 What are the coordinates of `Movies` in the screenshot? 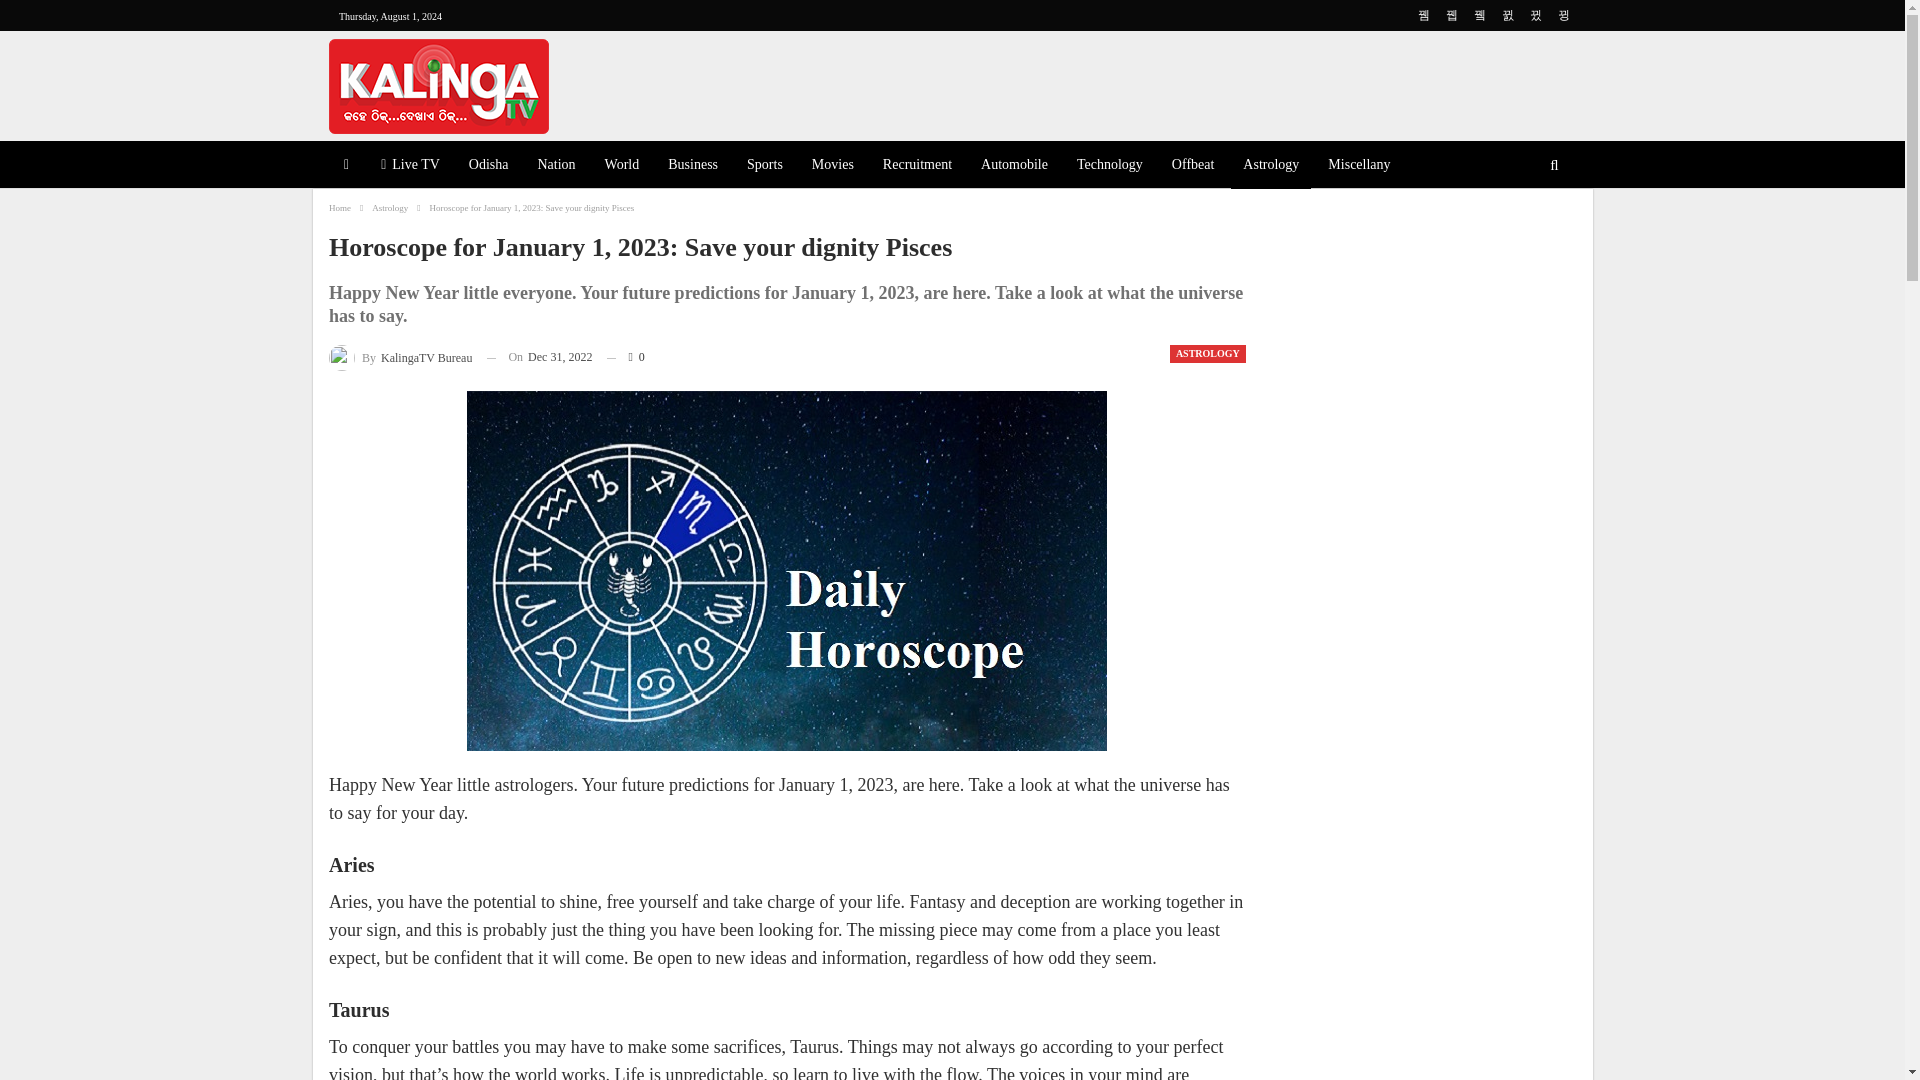 It's located at (832, 166).